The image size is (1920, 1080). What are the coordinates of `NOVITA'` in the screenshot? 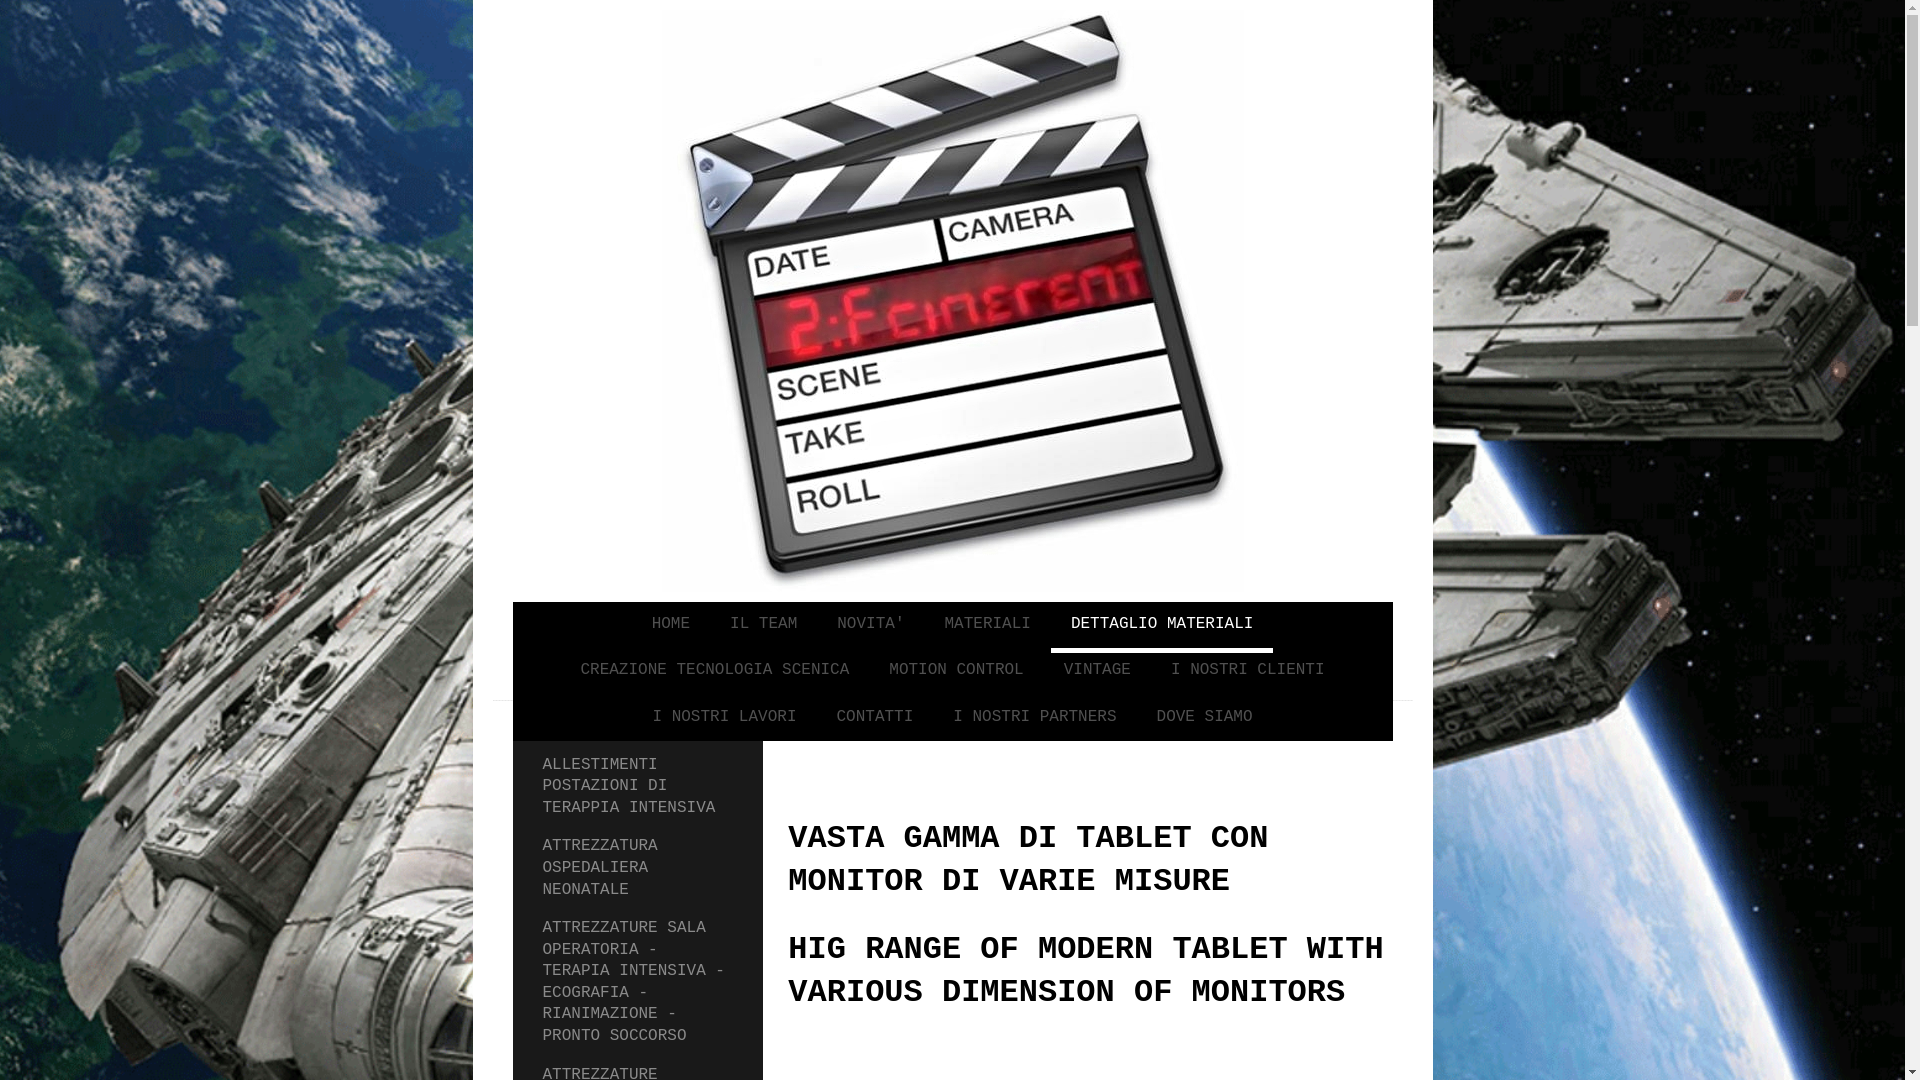 It's located at (870, 628).